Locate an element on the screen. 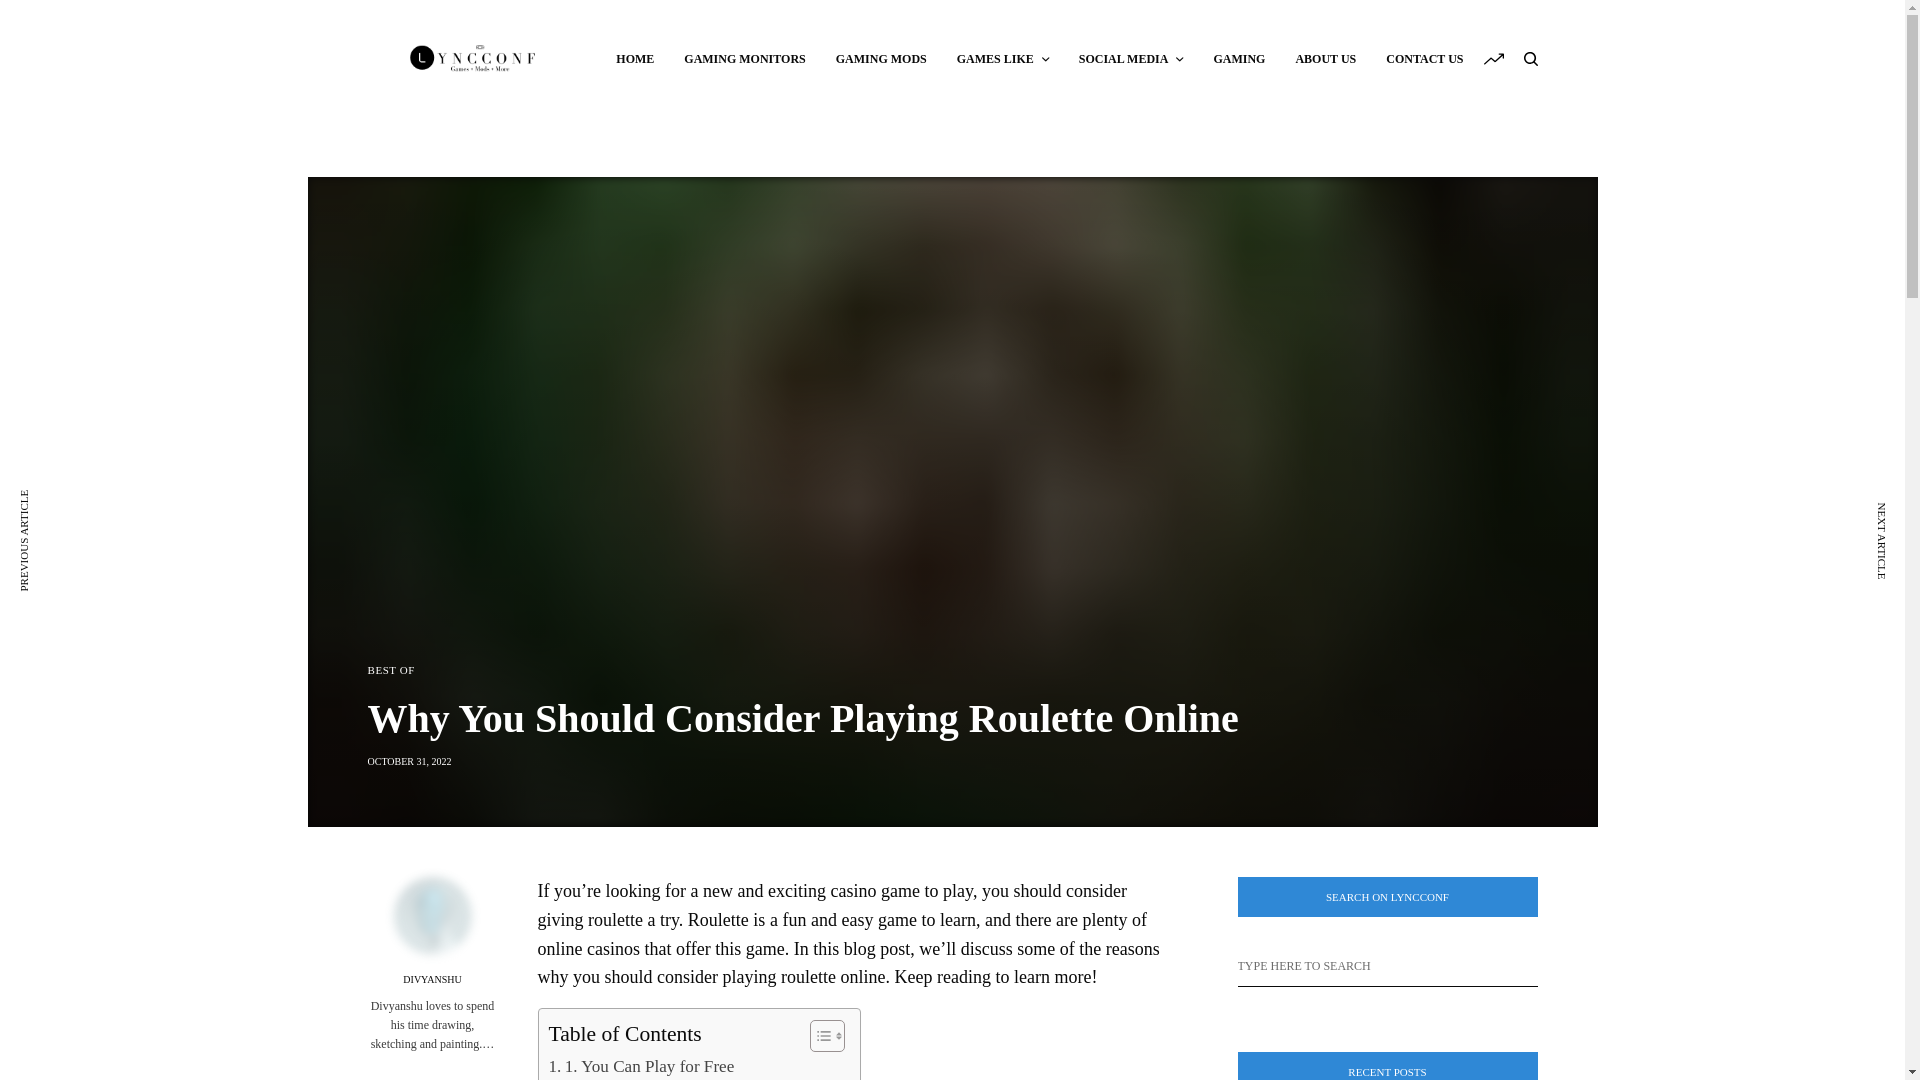  DIVYANSHU is located at coordinates (432, 980).